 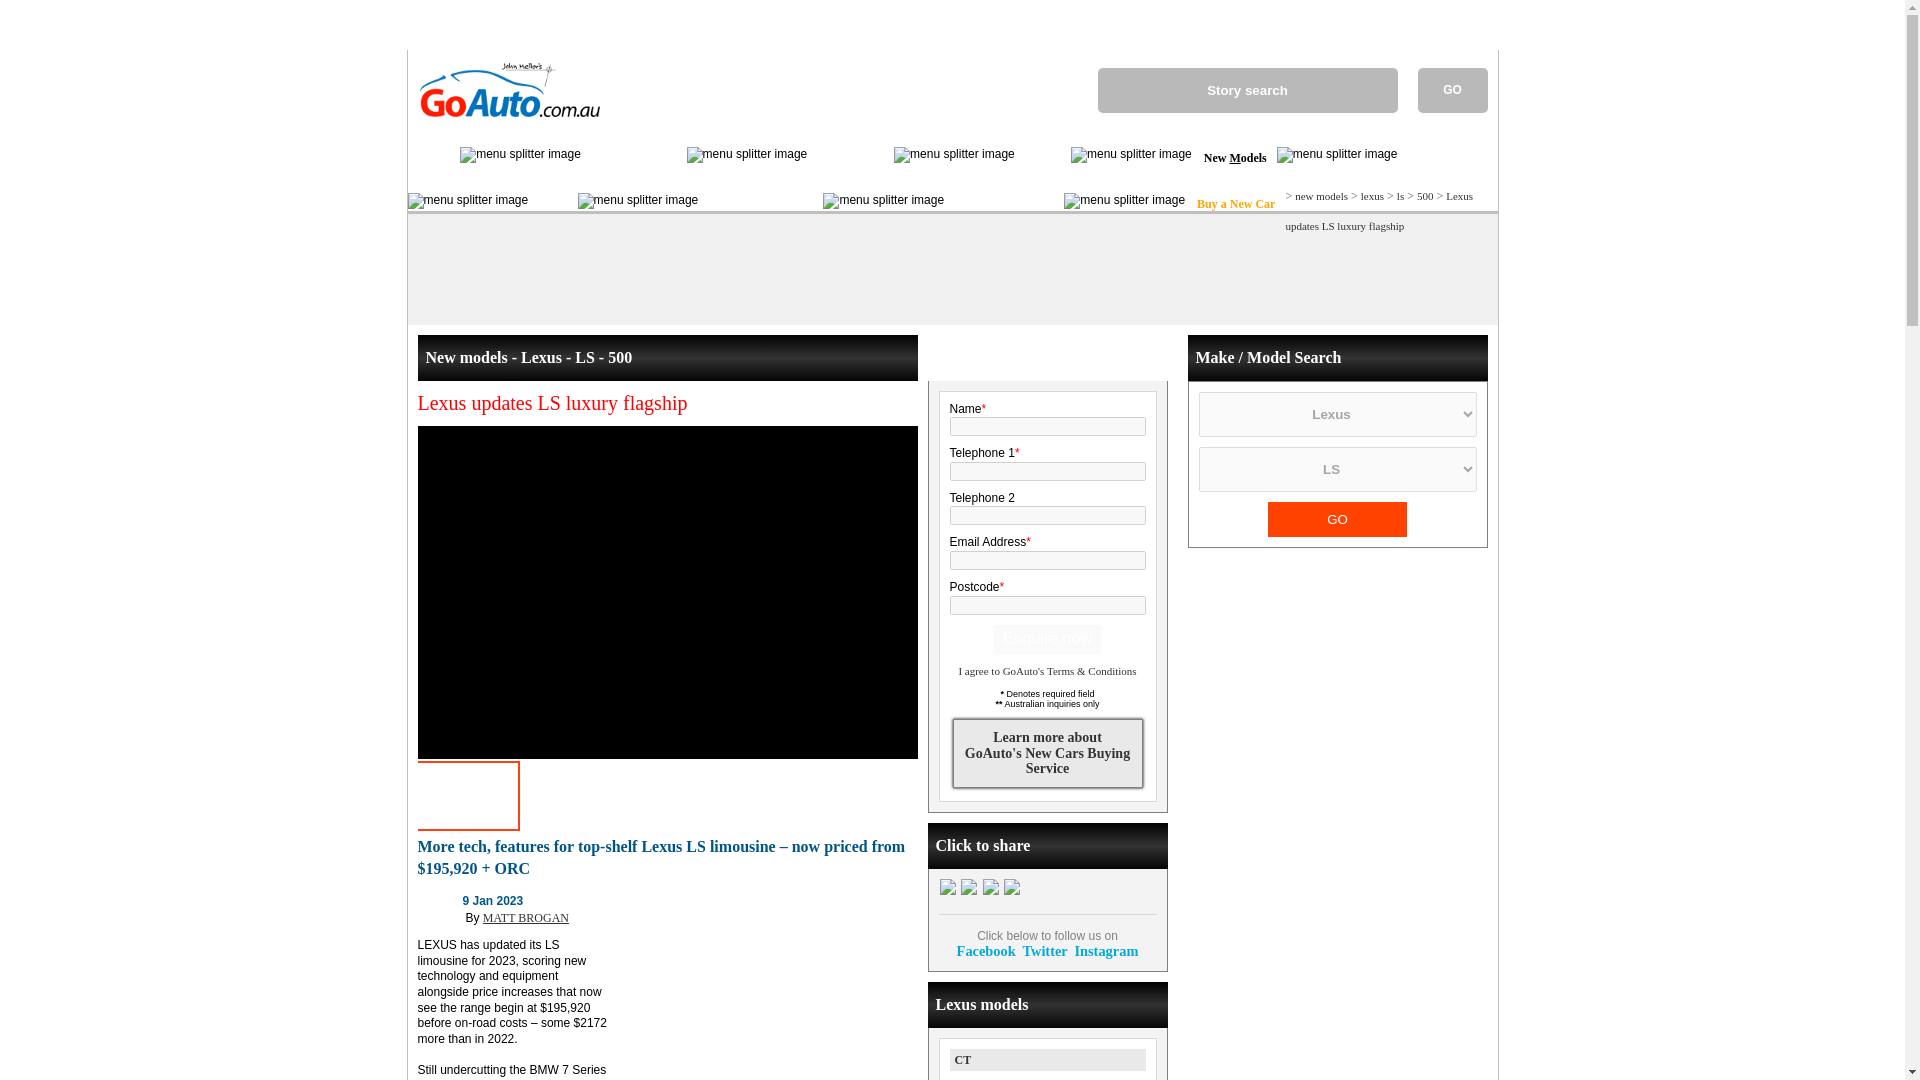 What do you see at coordinates (440, 913) in the screenshot?
I see `lexus logo` at bounding box center [440, 913].